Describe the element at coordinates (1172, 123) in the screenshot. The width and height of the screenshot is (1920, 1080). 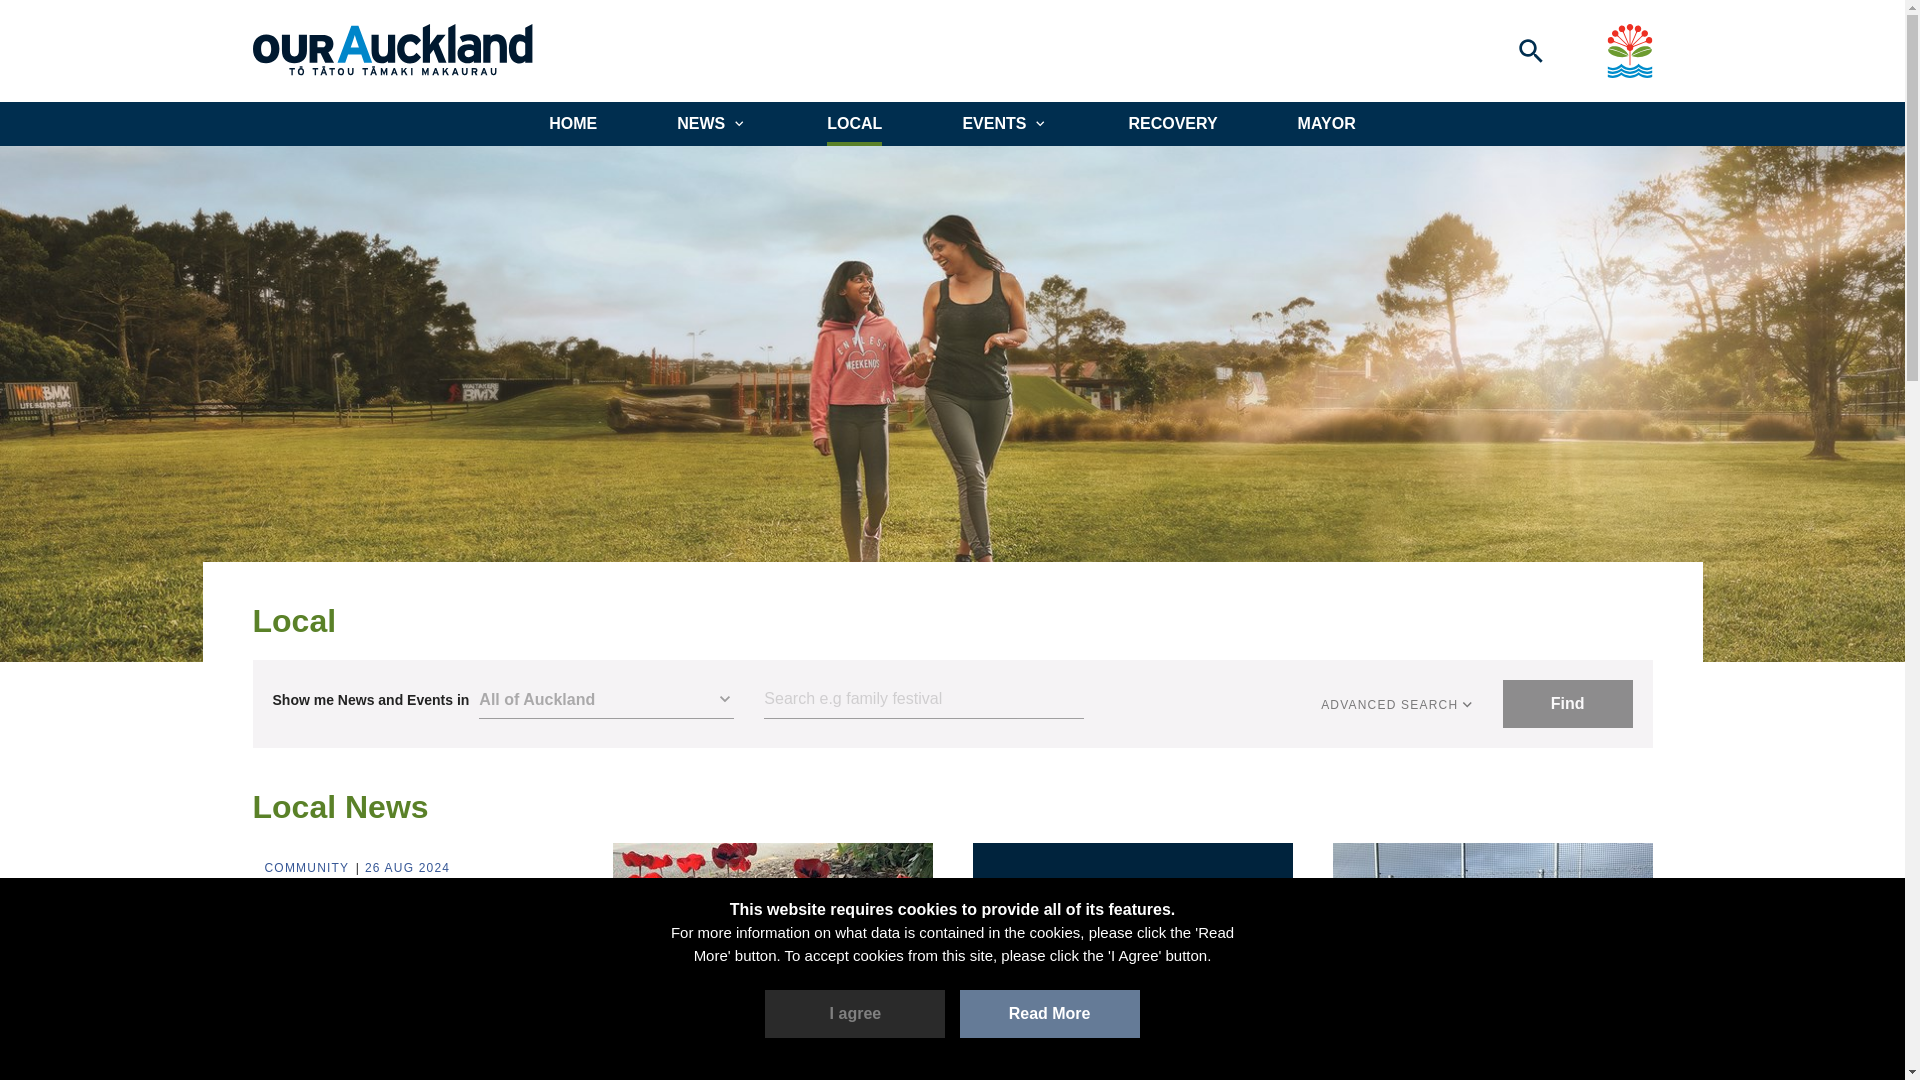
I see `RECOVERY` at that location.